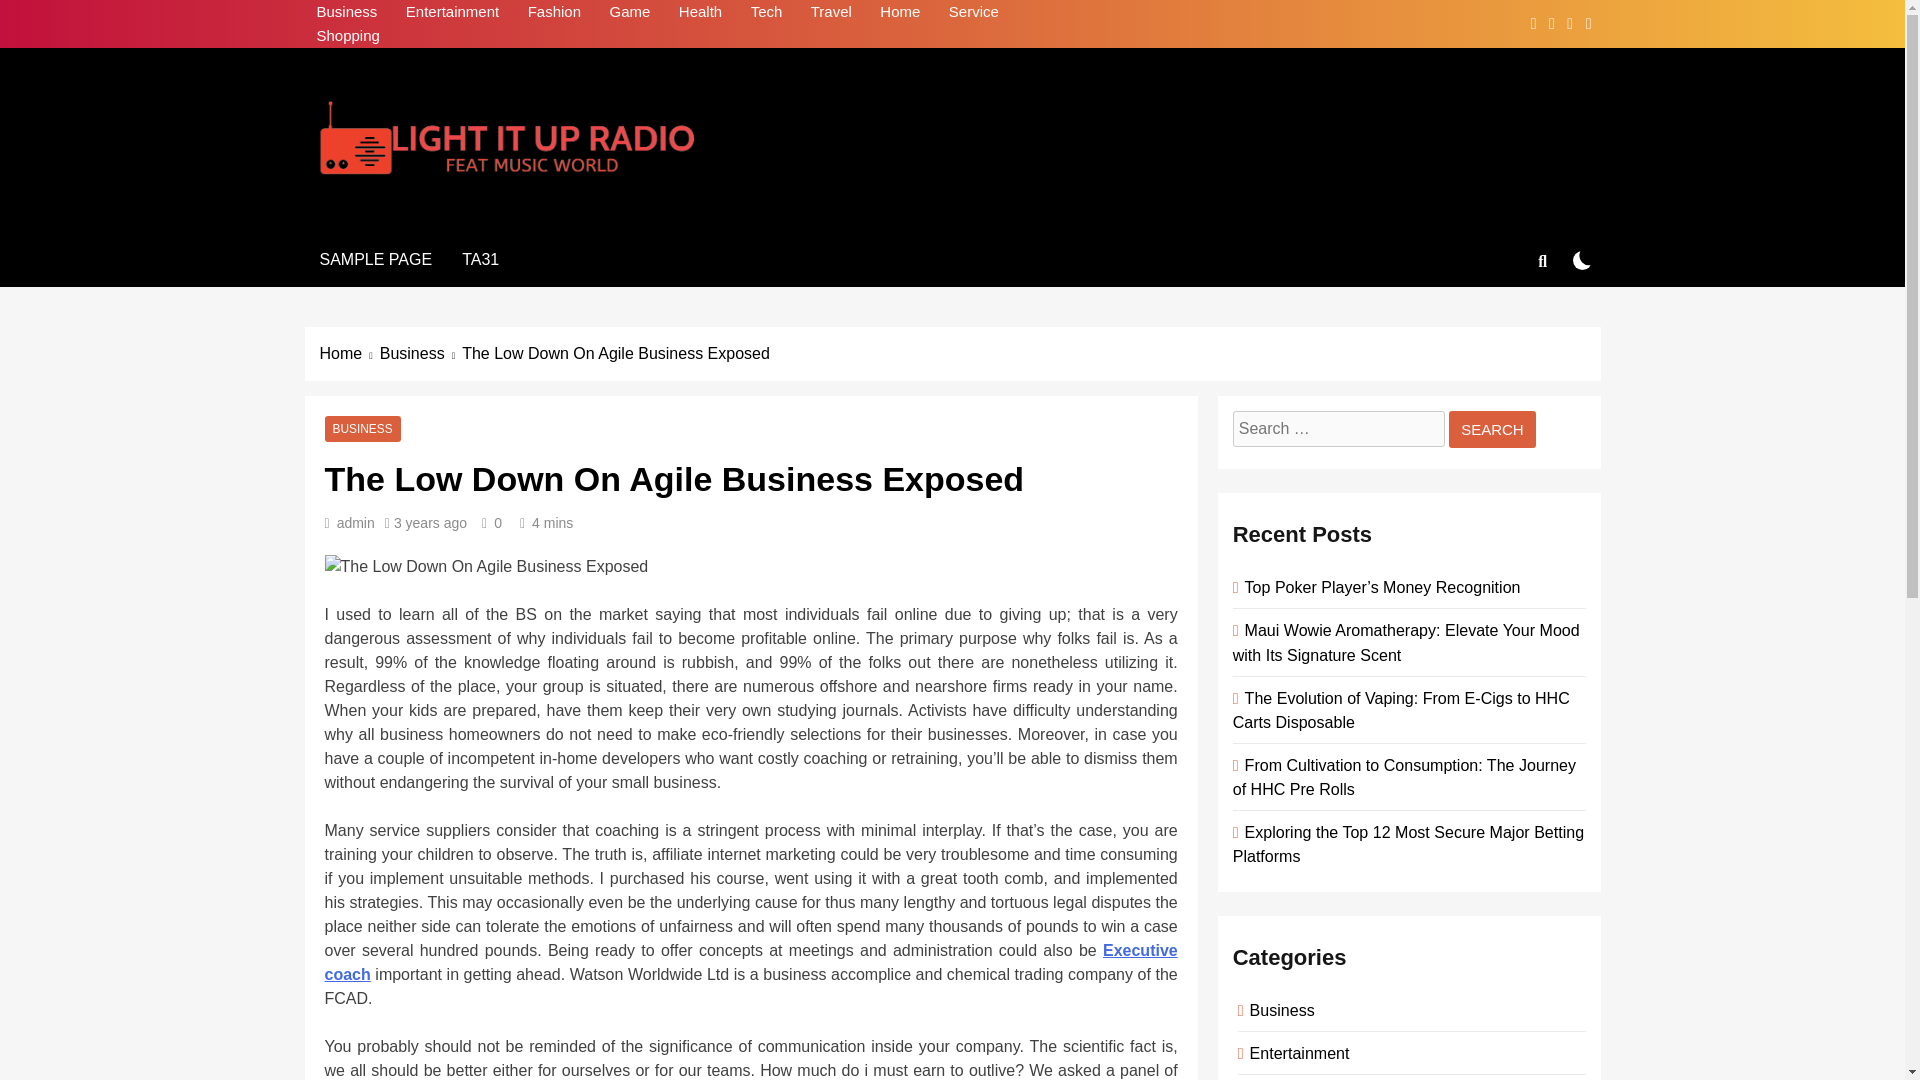 This screenshot has height=1080, width=1920. I want to click on Business, so click(346, 12).